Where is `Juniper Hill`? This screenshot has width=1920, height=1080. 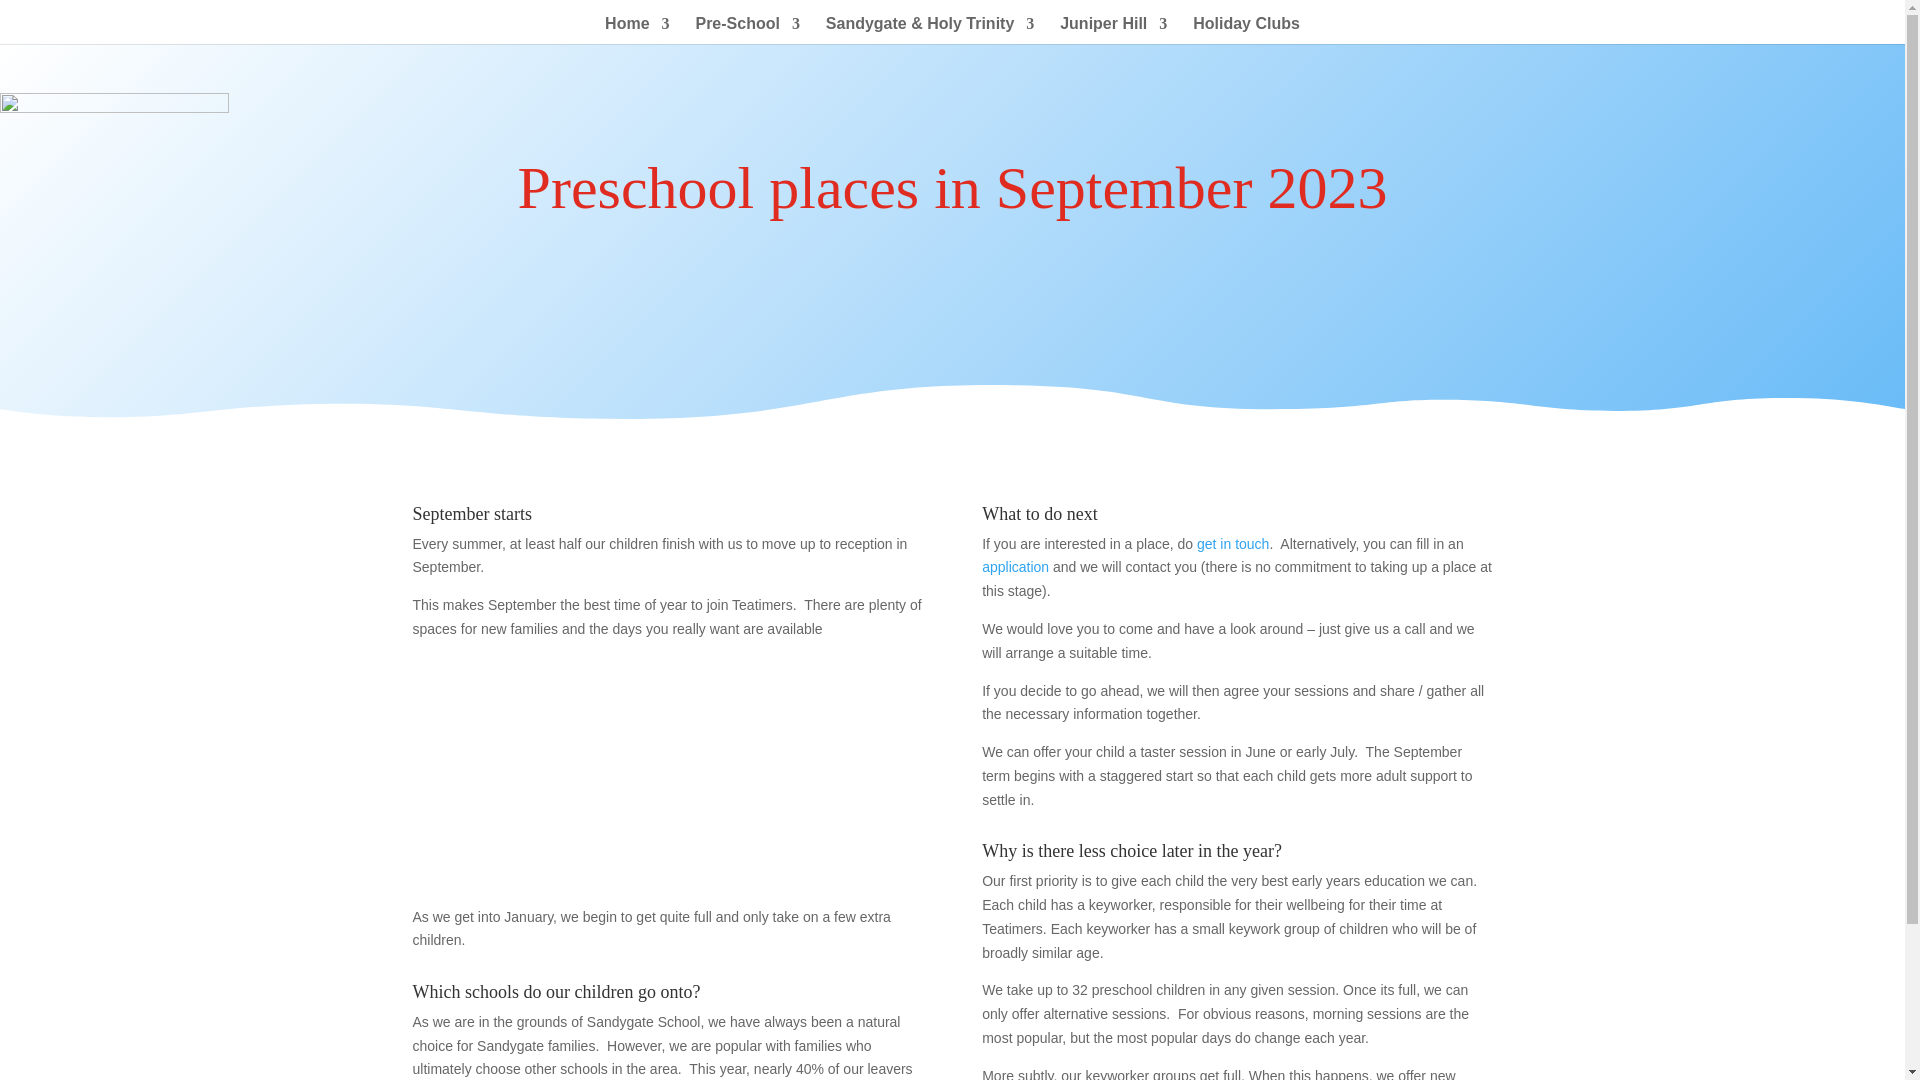
Juniper Hill is located at coordinates (1113, 30).